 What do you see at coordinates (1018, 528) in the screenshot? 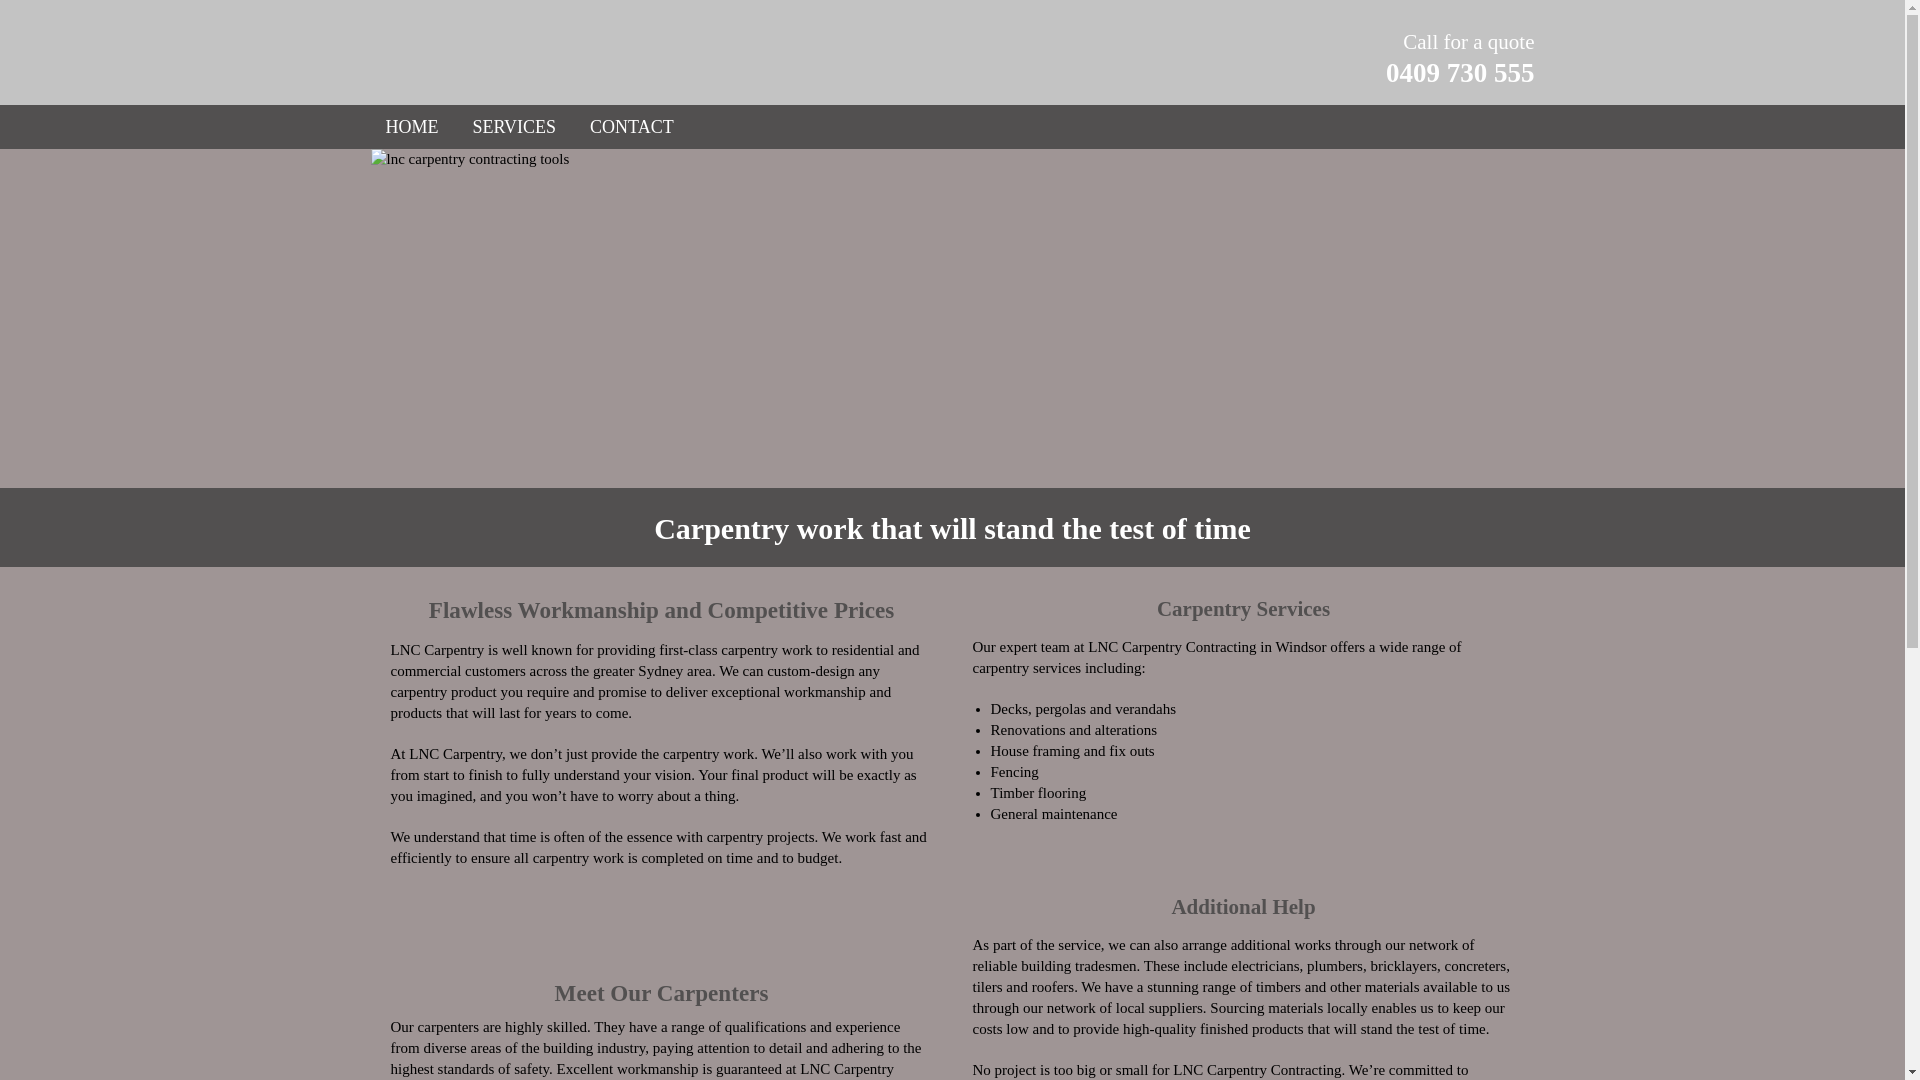
I see `stand` at bounding box center [1018, 528].